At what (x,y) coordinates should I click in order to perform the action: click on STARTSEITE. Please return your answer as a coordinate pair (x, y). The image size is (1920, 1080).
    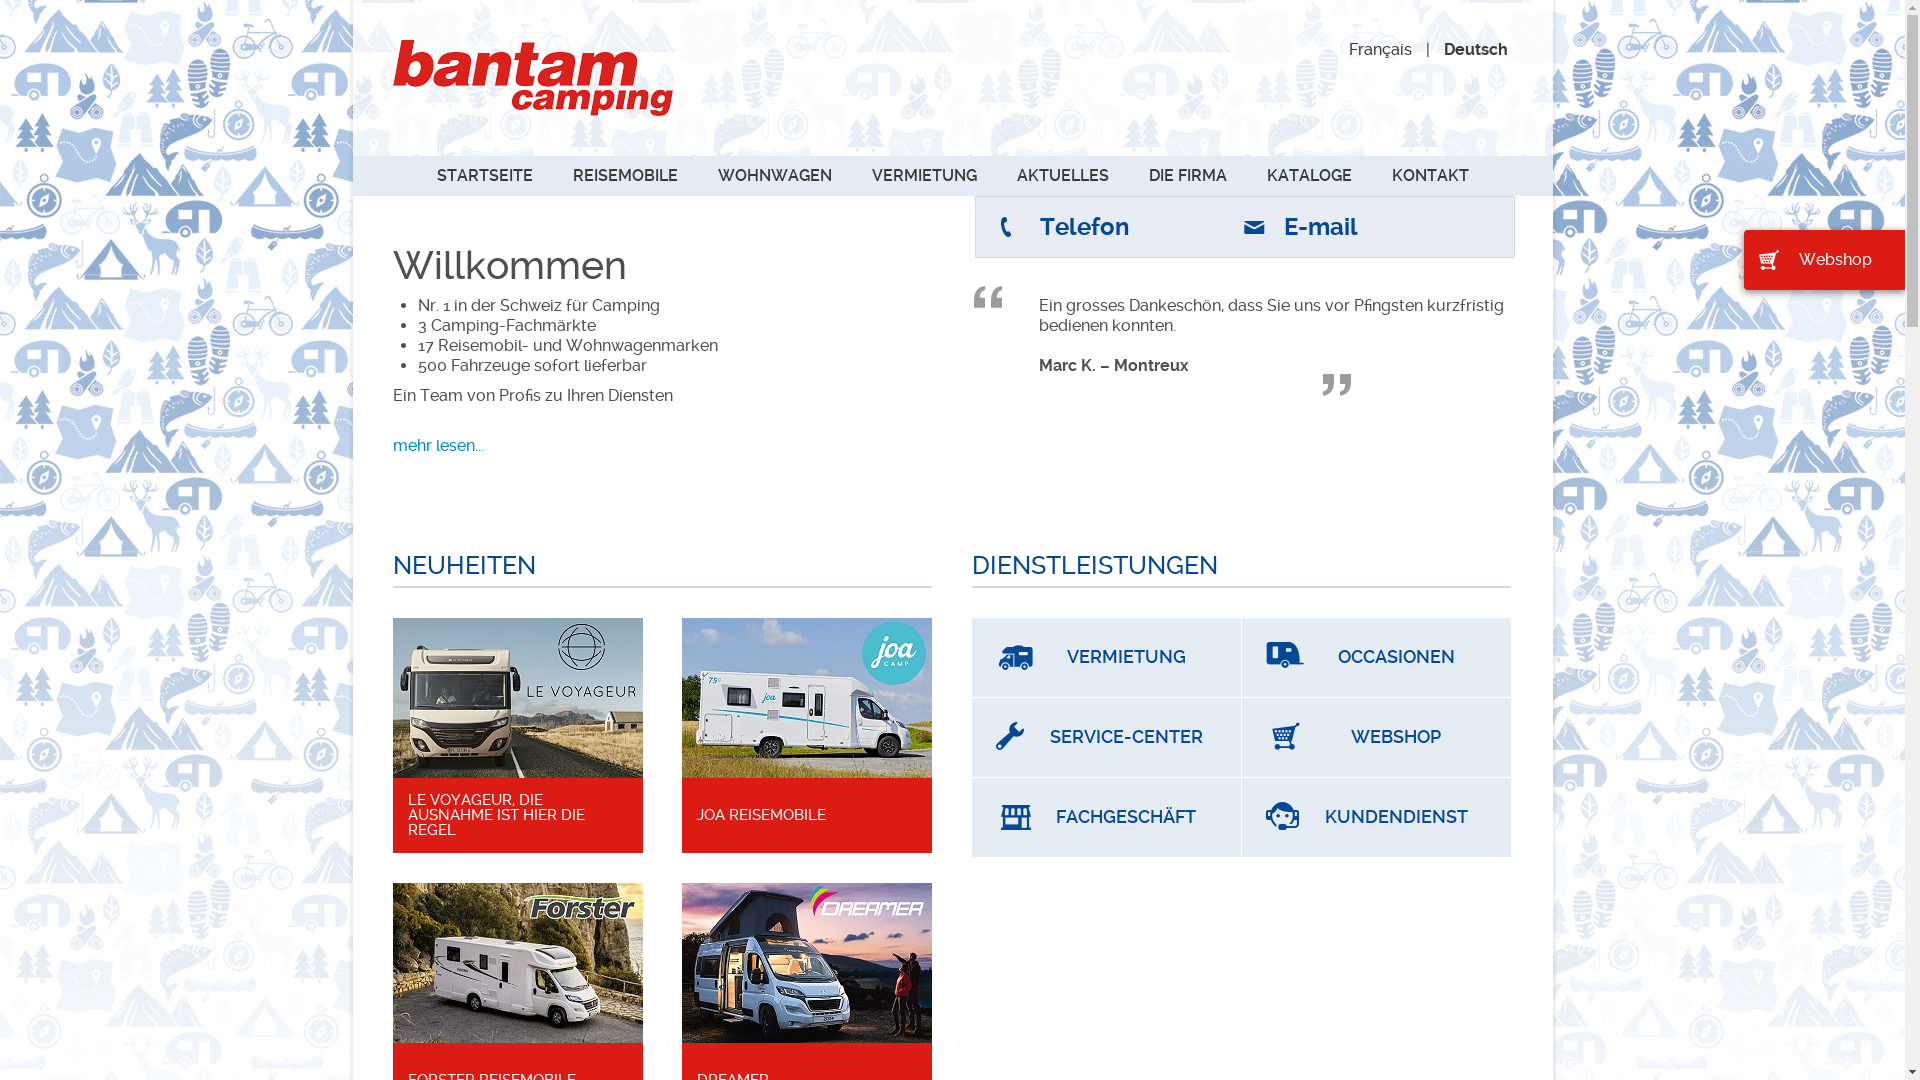
    Looking at the image, I should click on (484, 176).